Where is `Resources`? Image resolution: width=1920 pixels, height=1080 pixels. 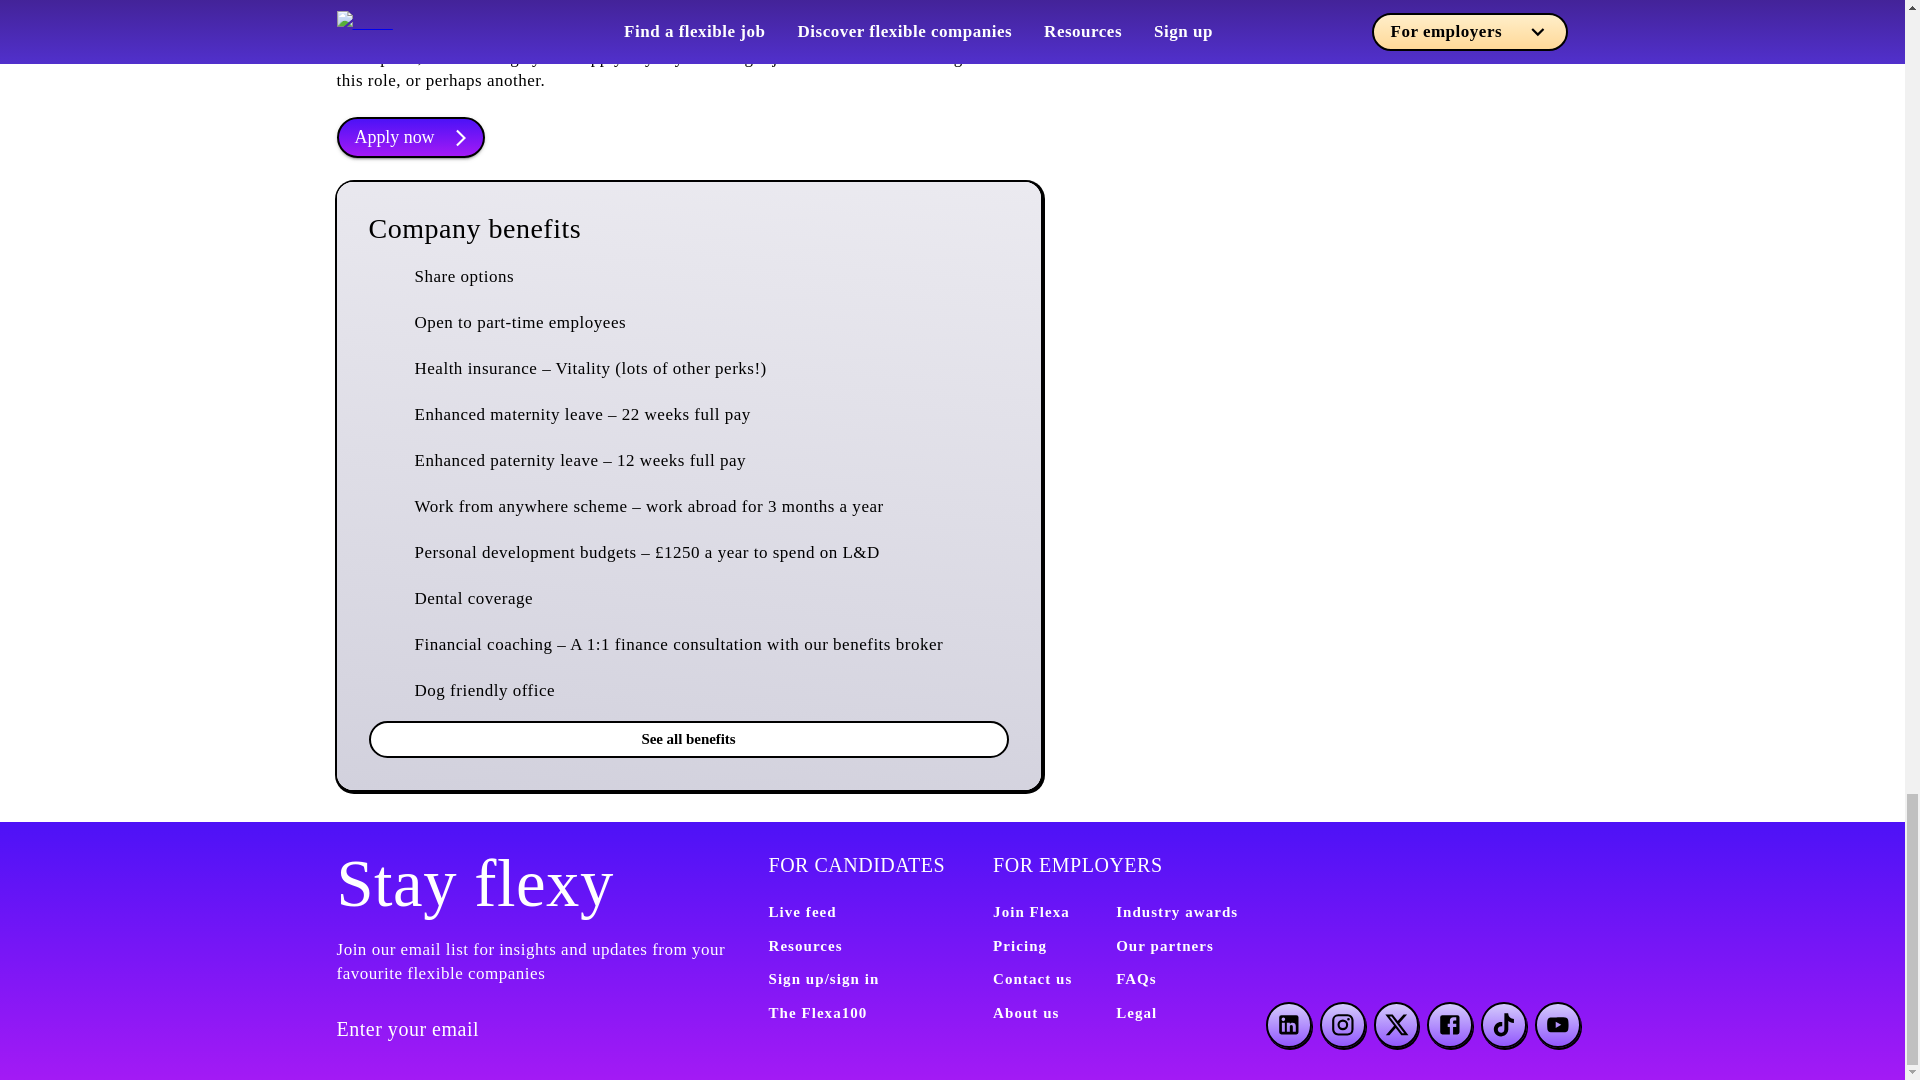
Resources is located at coordinates (805, 946).